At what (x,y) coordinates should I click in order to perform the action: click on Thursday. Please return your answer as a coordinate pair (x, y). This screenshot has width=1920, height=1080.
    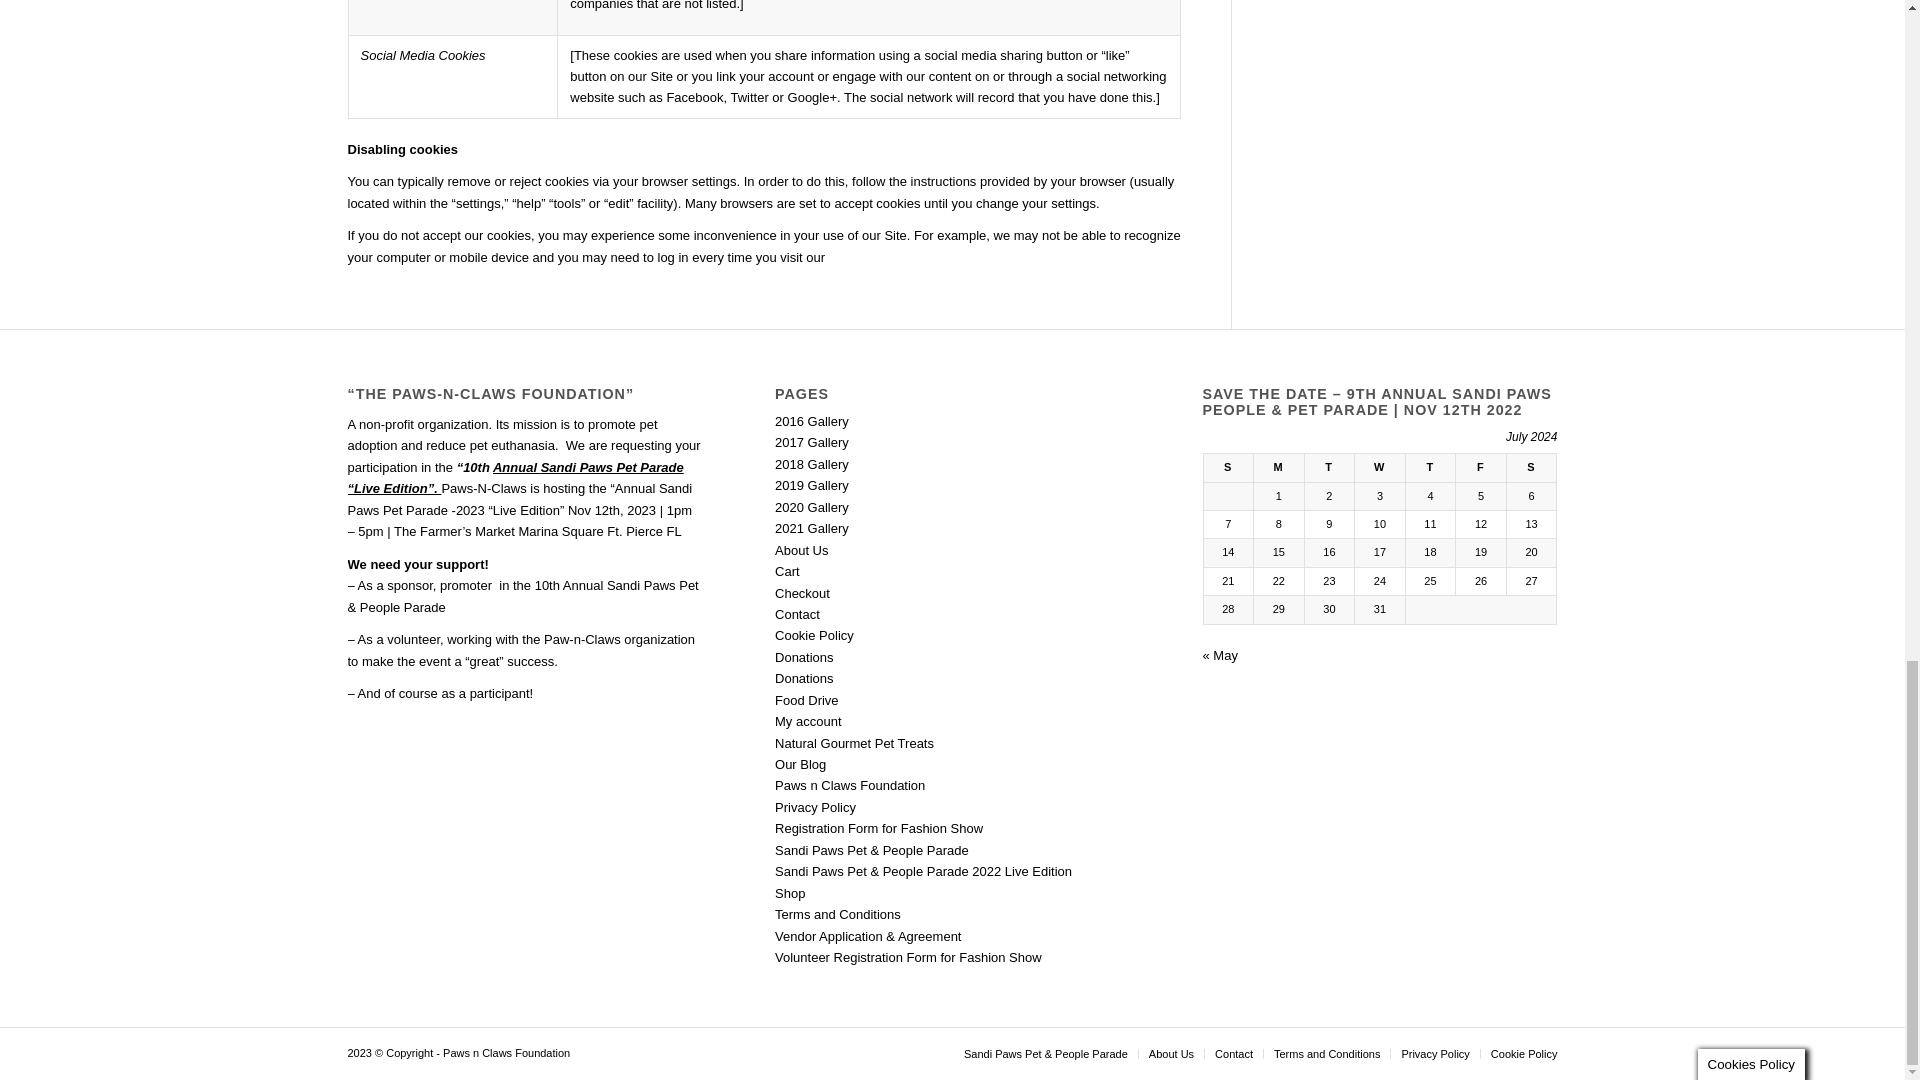
    Looking at the image, I should click on (1430, 467).